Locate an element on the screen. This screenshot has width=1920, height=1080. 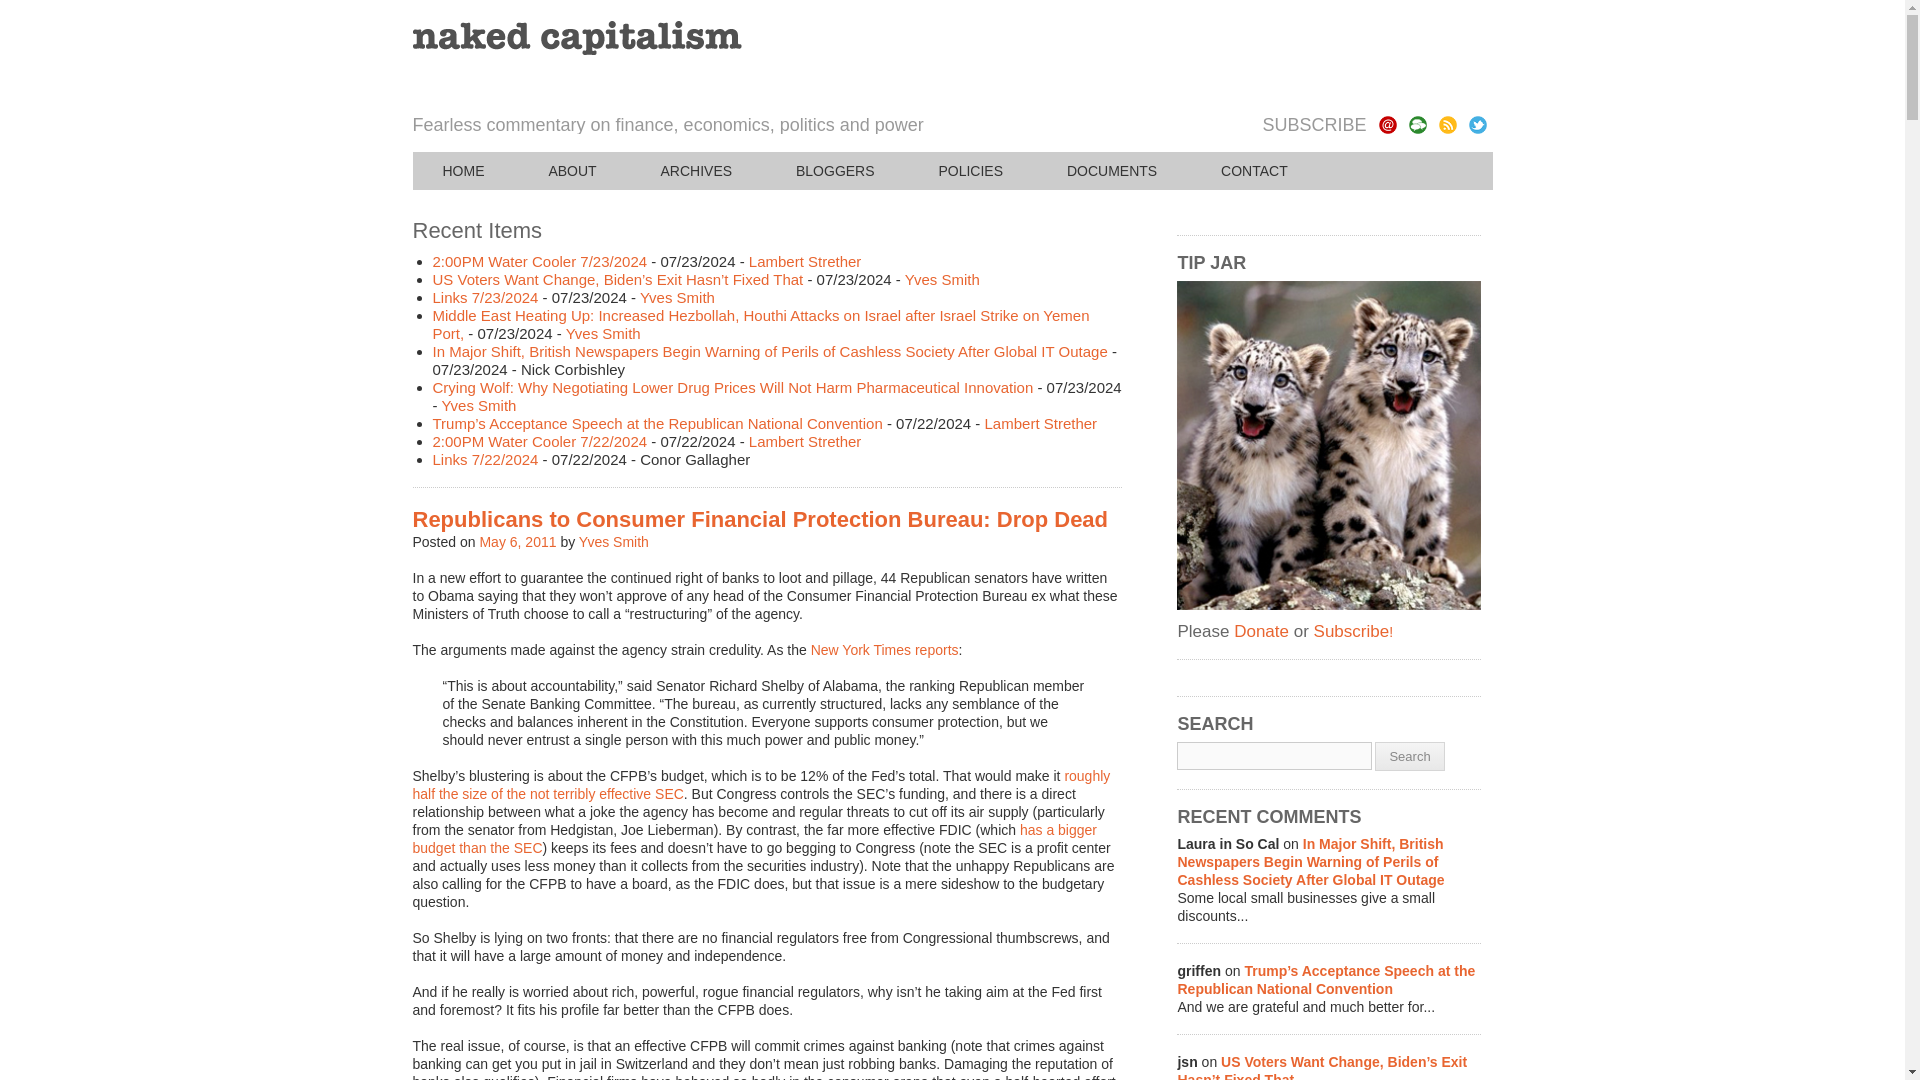
Search is located at coordinates (1408, 756).